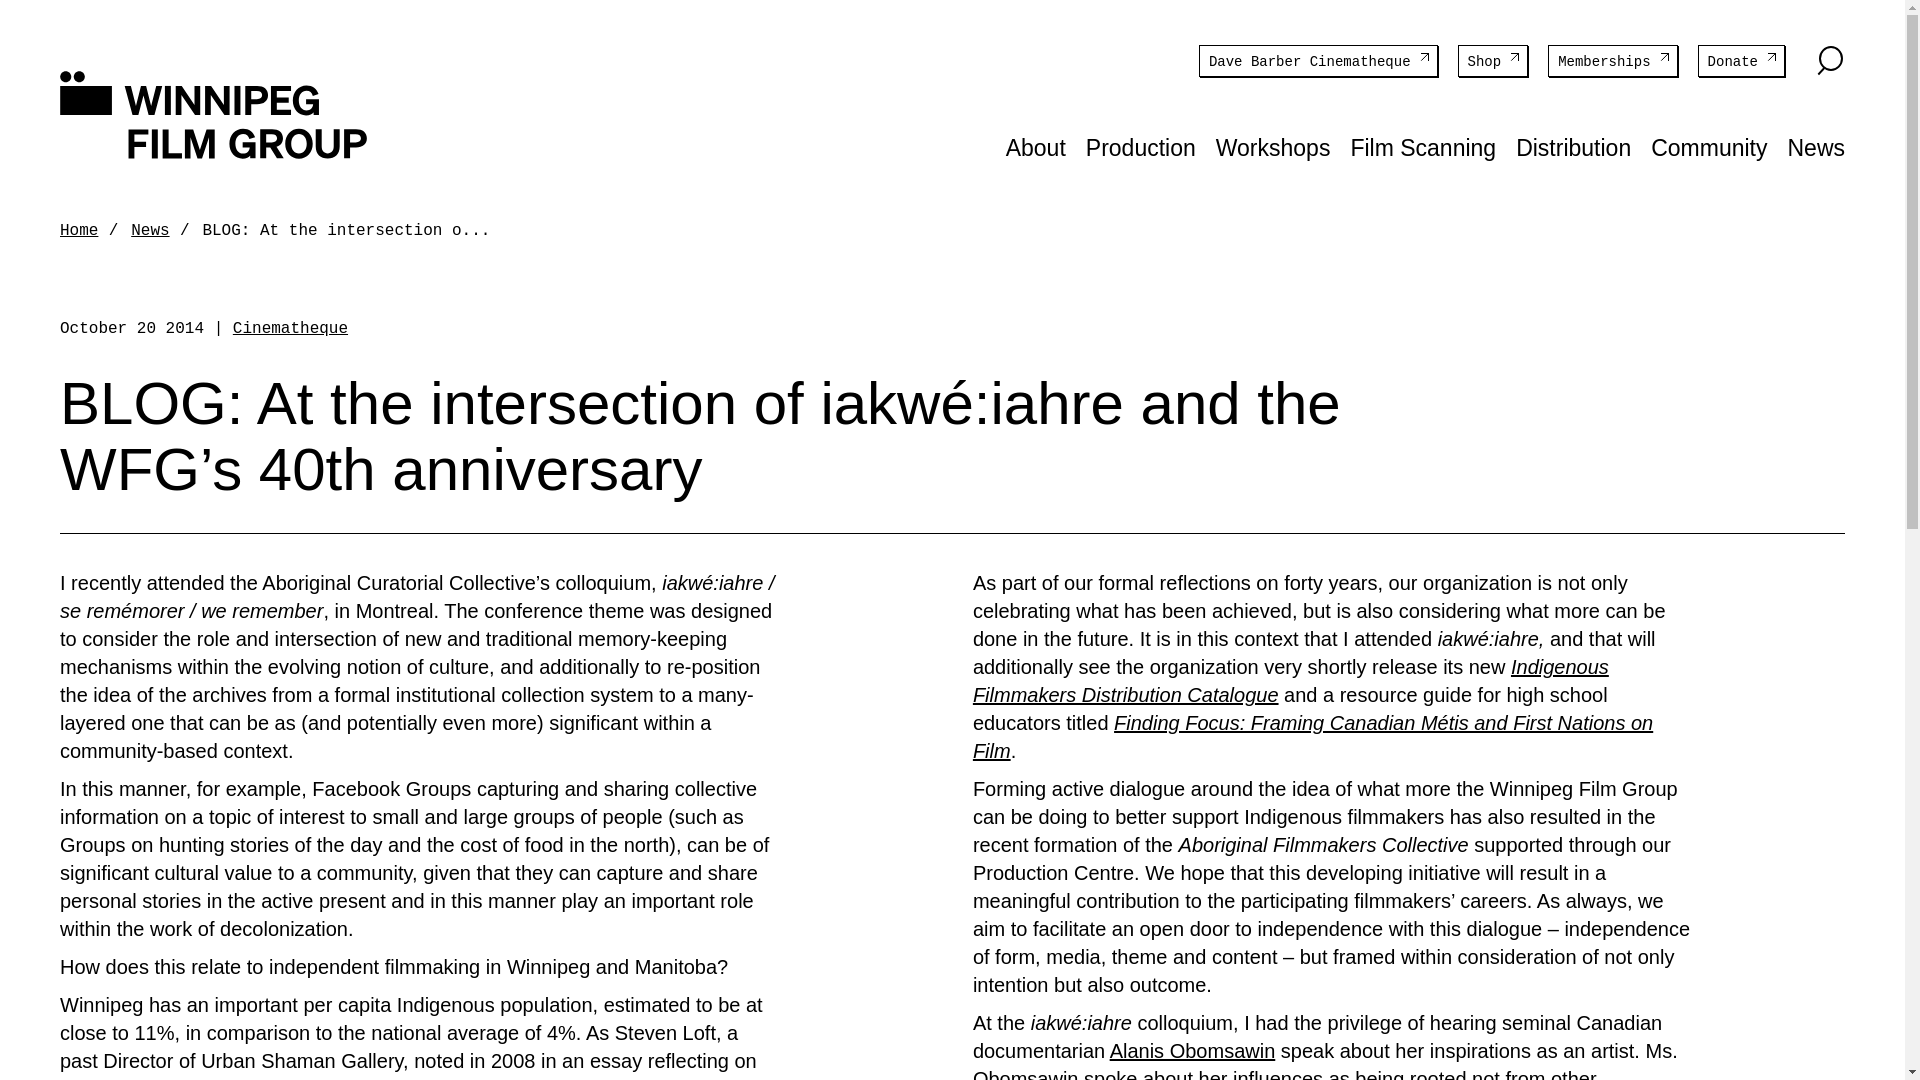 The height and width of the screenshot is (1080, 1920). Describe the element at coordinates (1422, 148) in the screenshot. I see `Film Scanning` at that location.